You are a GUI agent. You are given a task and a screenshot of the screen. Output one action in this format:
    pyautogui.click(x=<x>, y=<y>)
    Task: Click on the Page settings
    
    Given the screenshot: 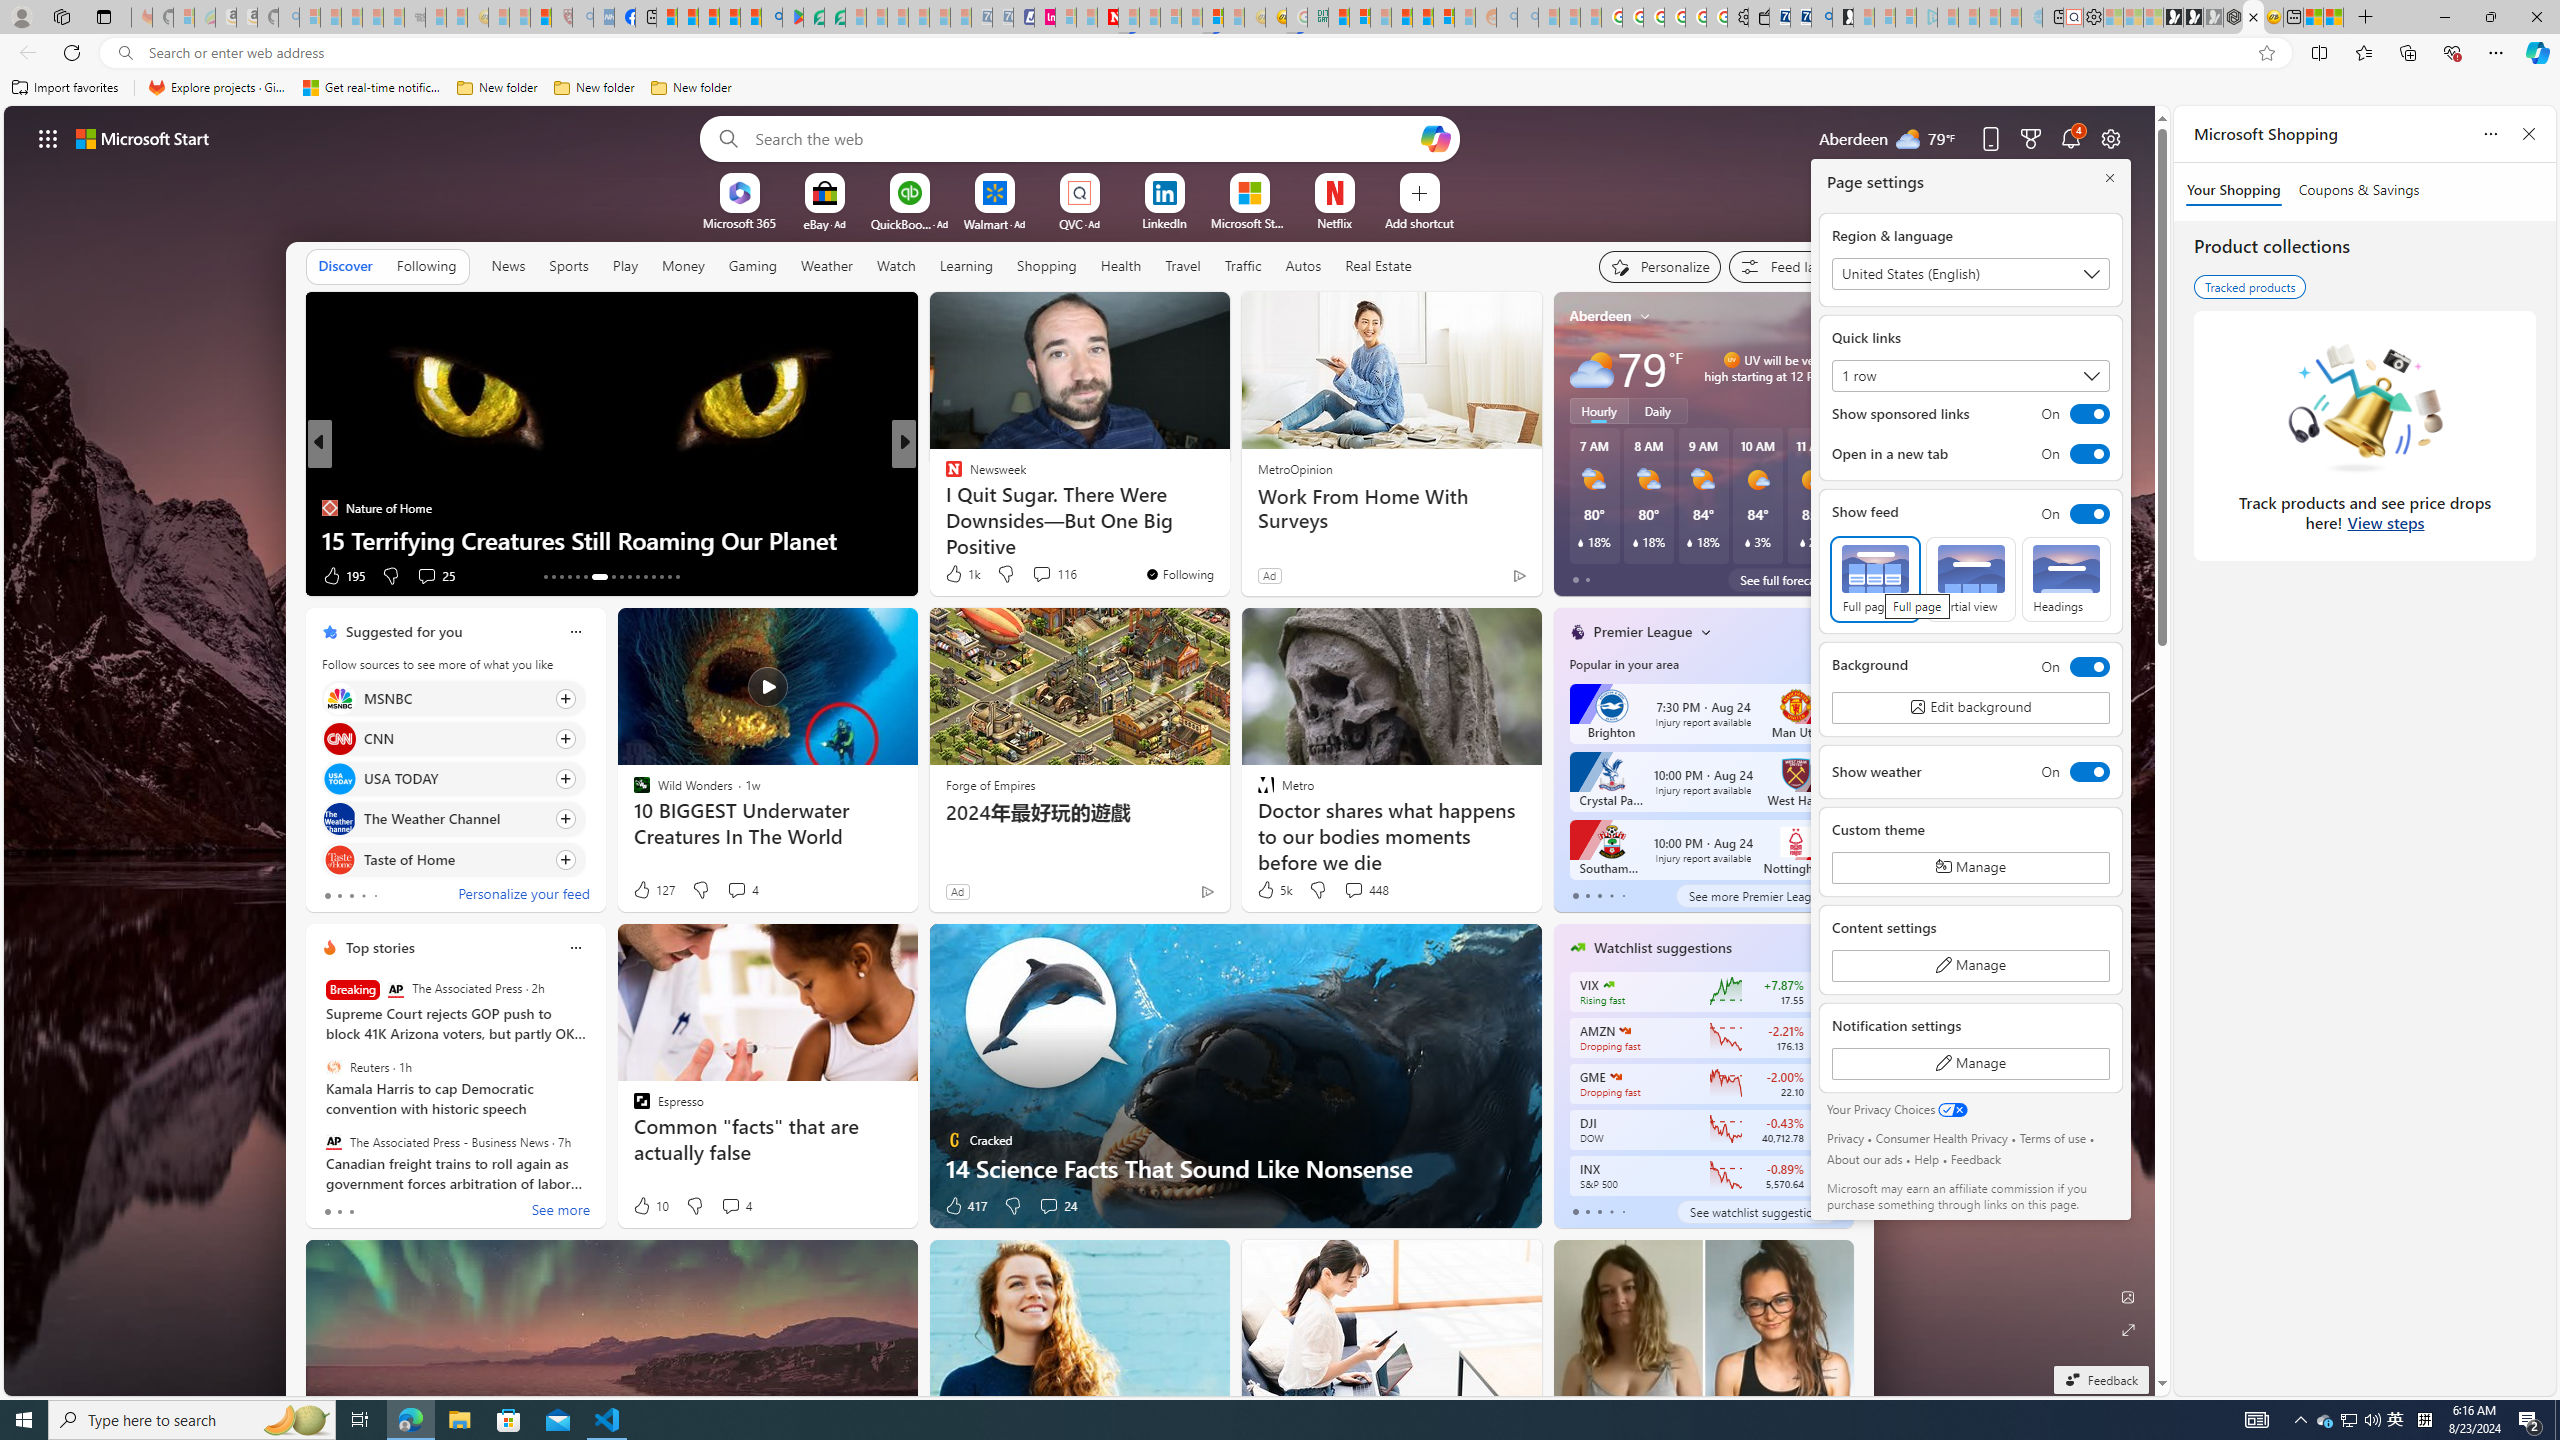 What is the action you would take?
    pyautogui.click(x=2110, y=138)
    